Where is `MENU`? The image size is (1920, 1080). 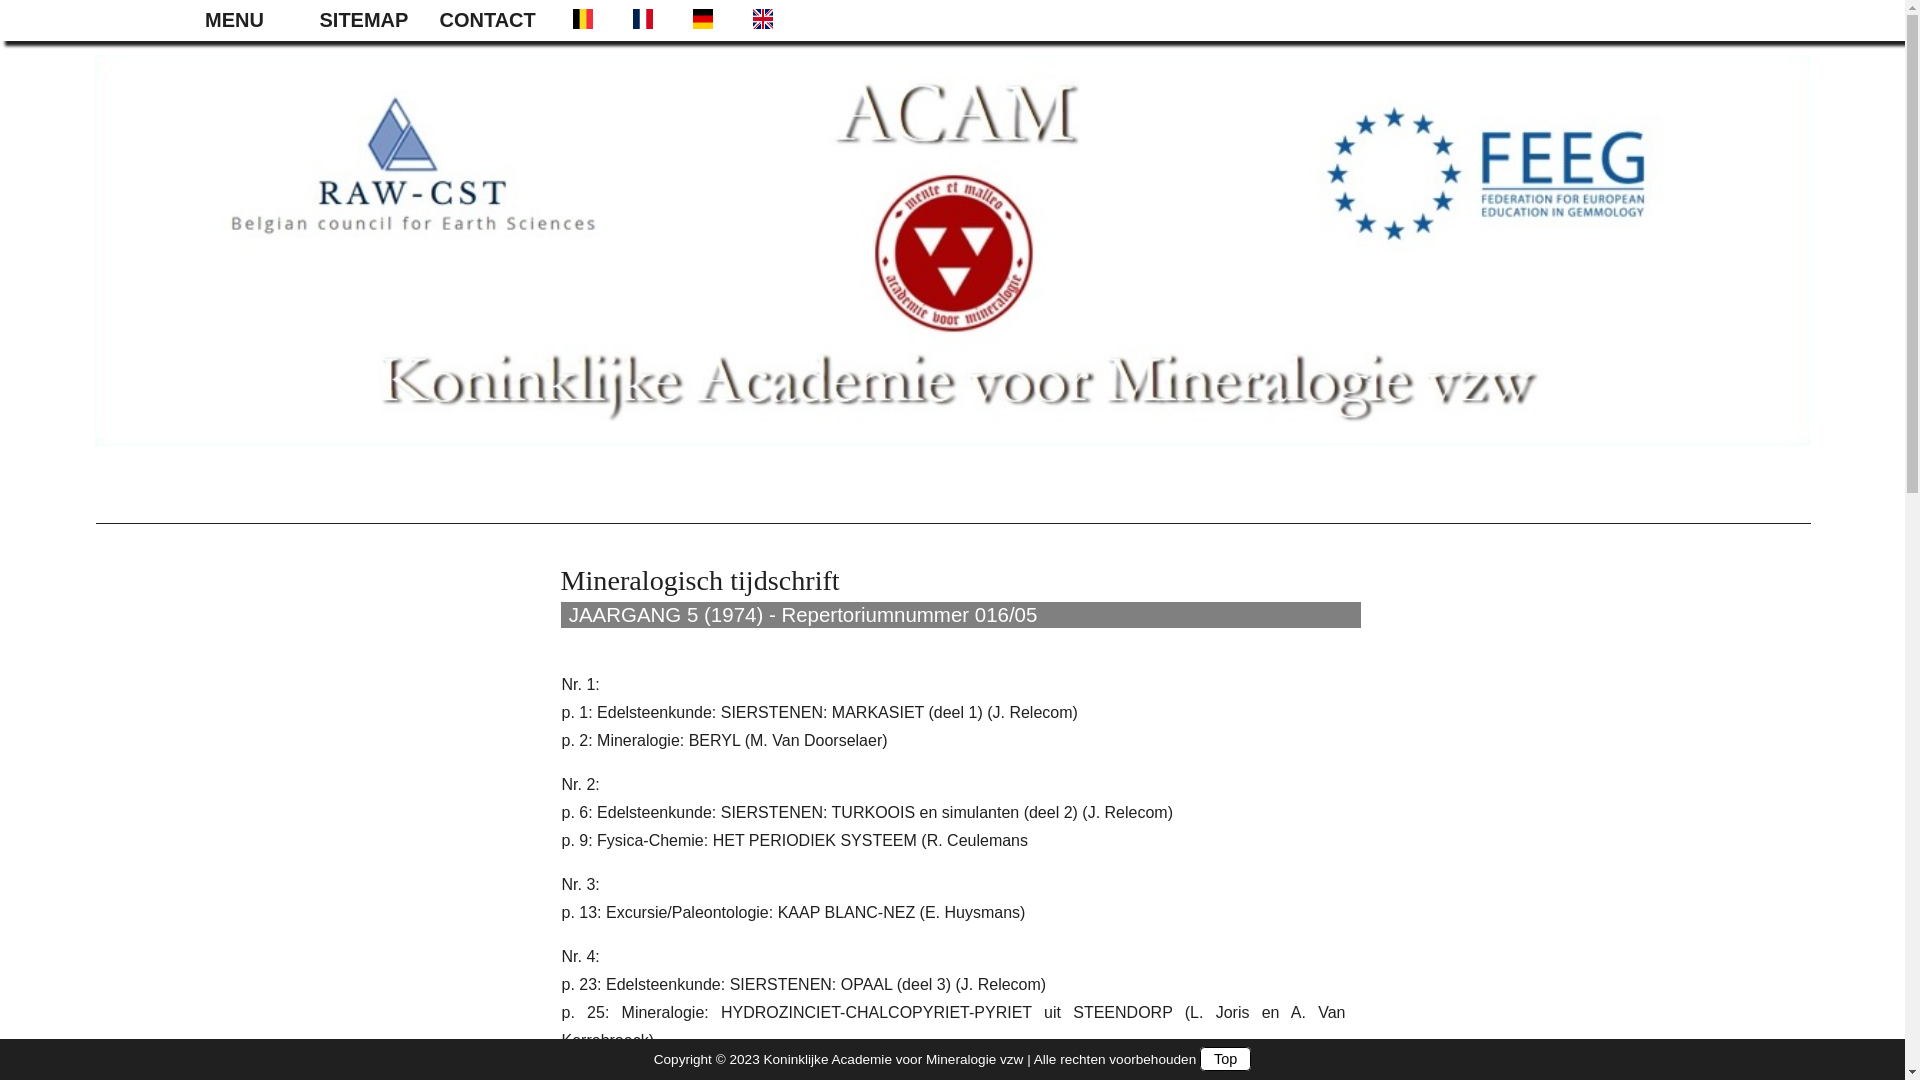
MENU is located at coordinates (250, 20).